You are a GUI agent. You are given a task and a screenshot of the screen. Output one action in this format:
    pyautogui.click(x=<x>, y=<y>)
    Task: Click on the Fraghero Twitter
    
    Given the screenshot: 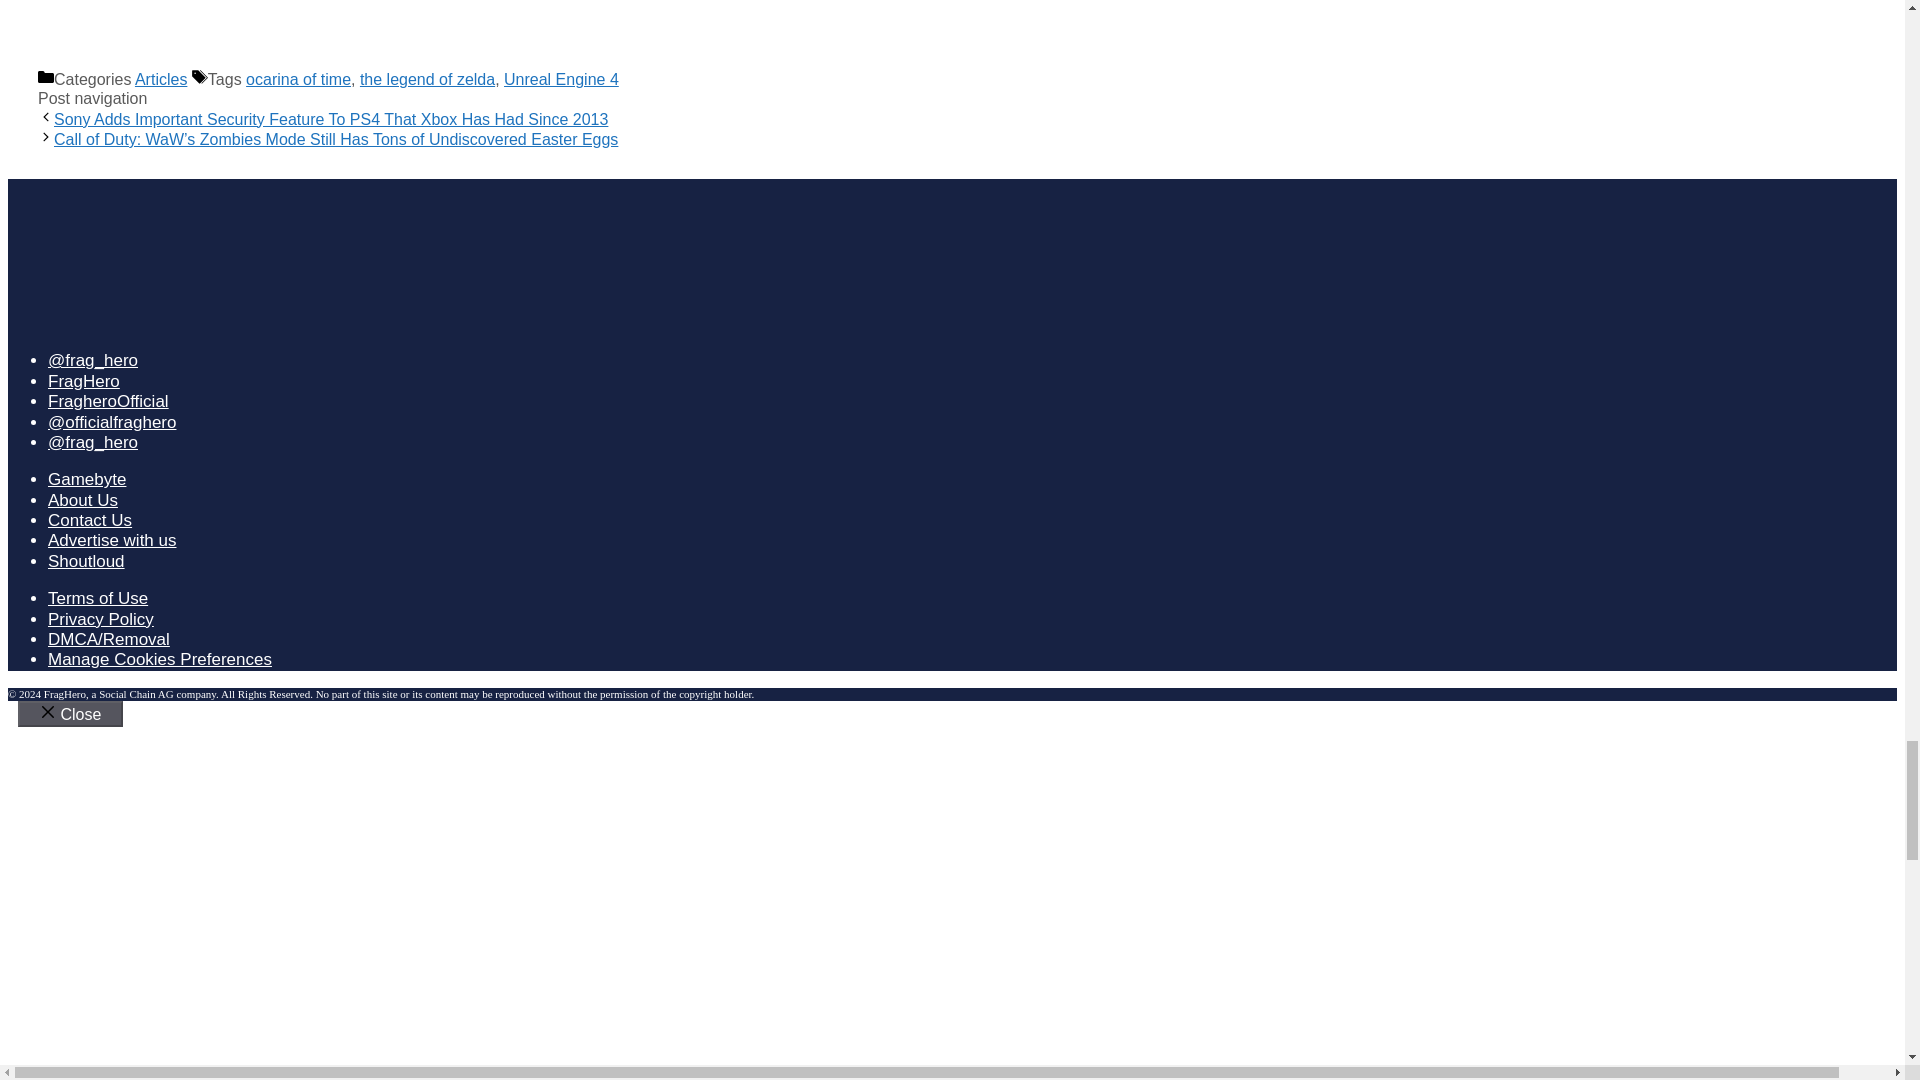 What is the action you would take?
    pyautogui.click(x=93, y=360)
    